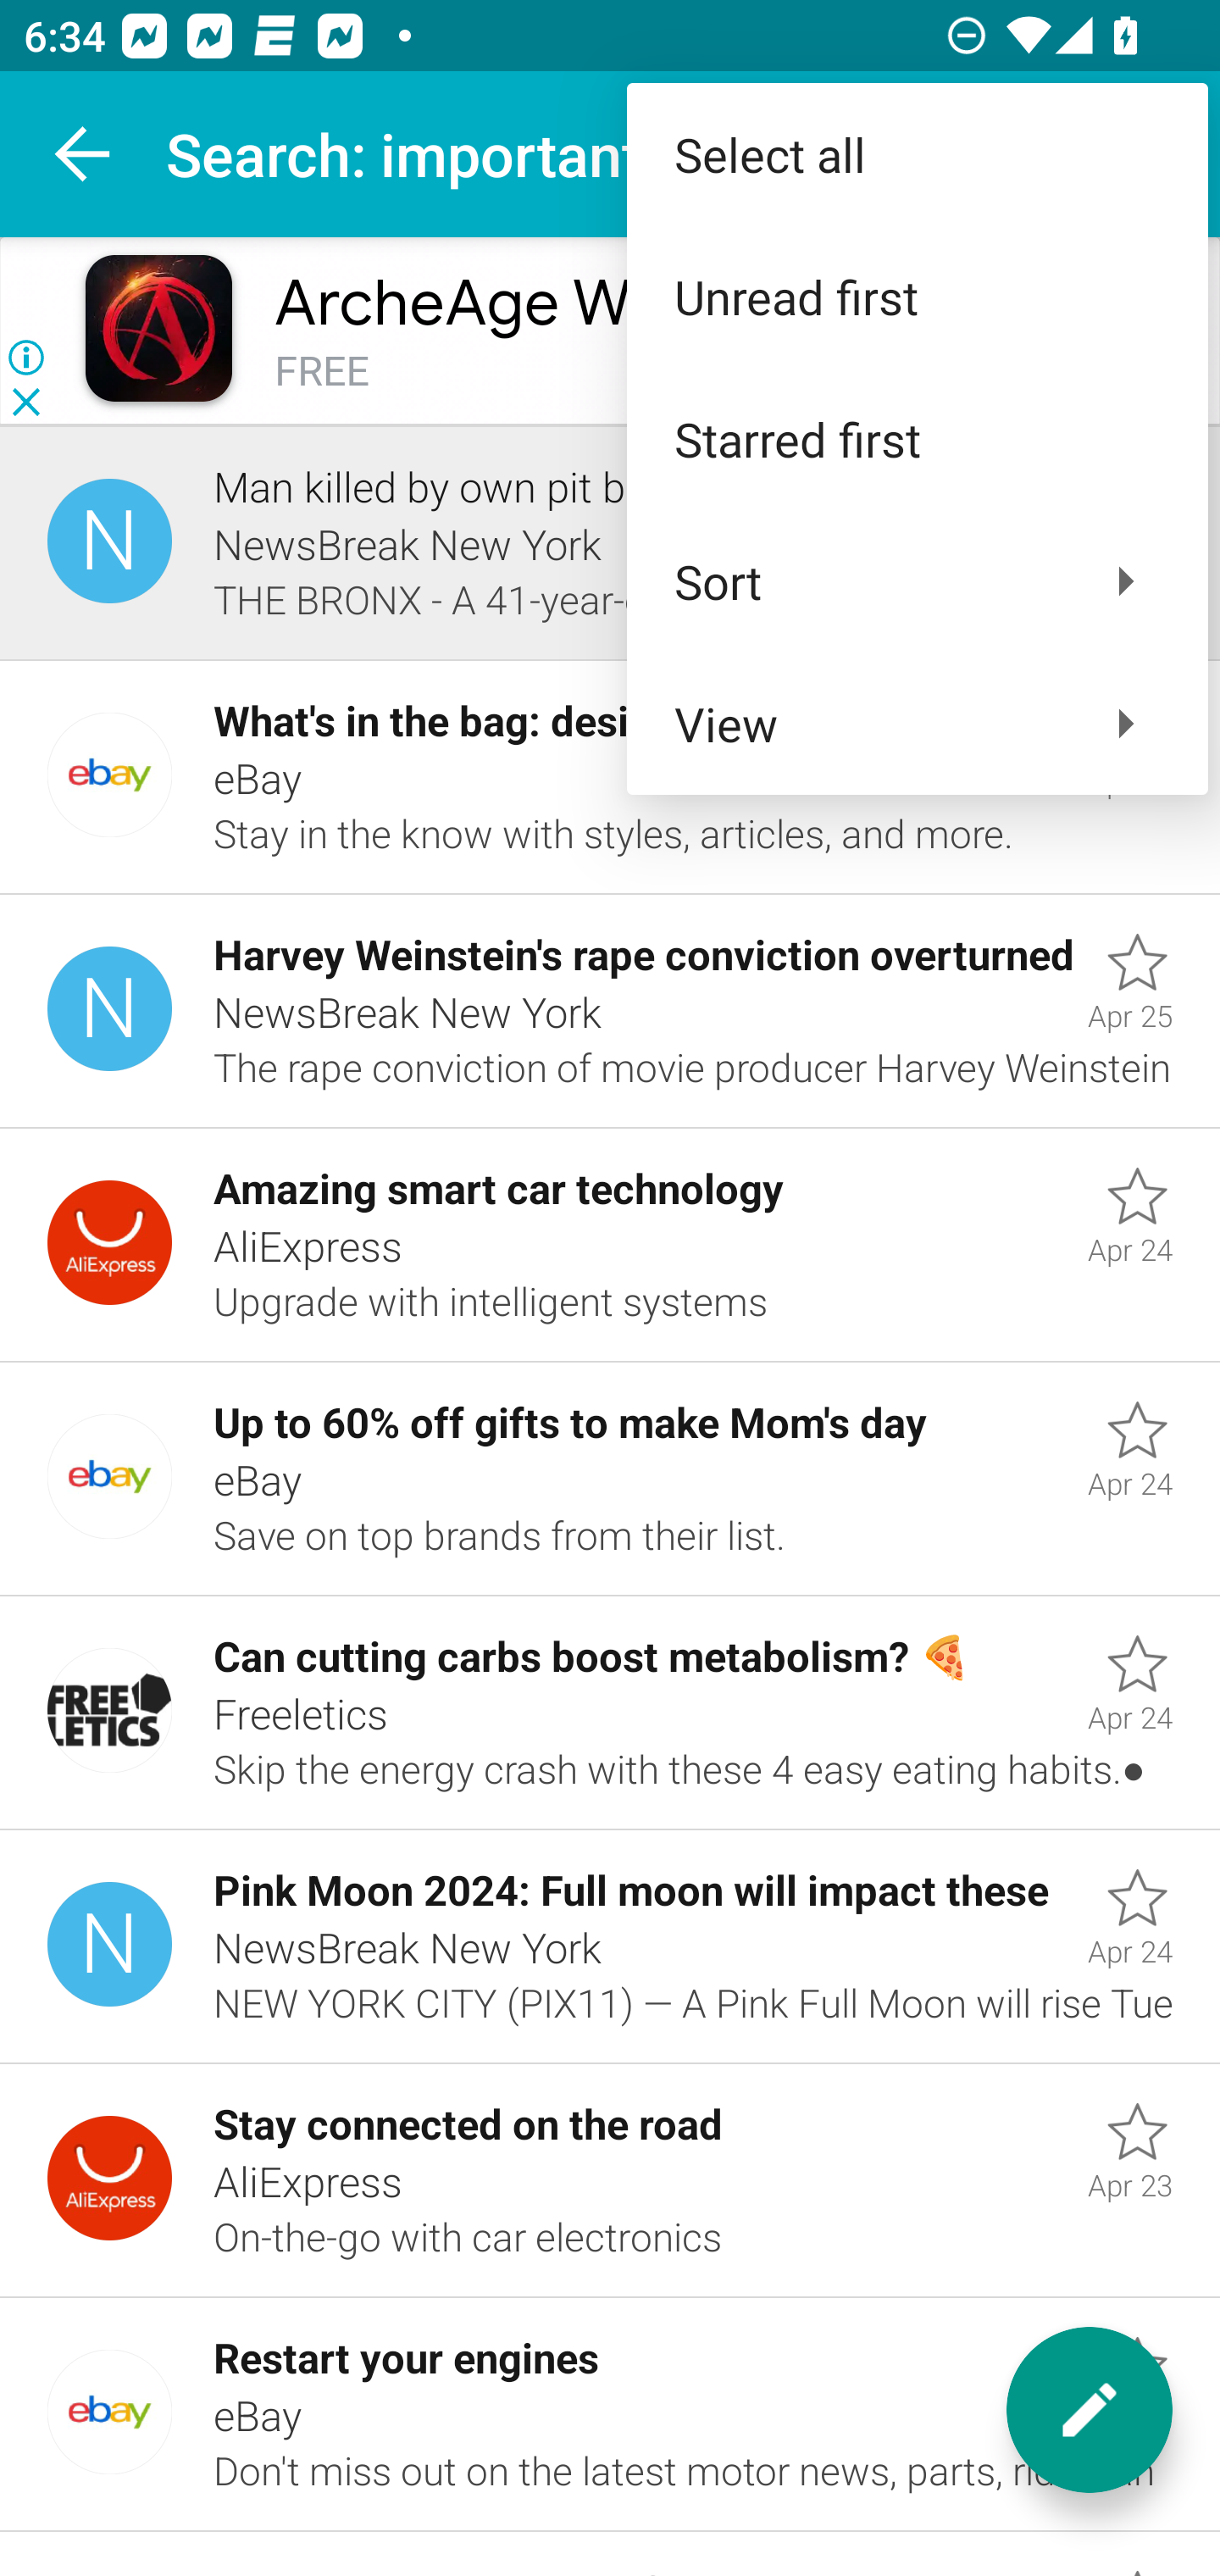  I want to click on Unread first, so click(917, 297).